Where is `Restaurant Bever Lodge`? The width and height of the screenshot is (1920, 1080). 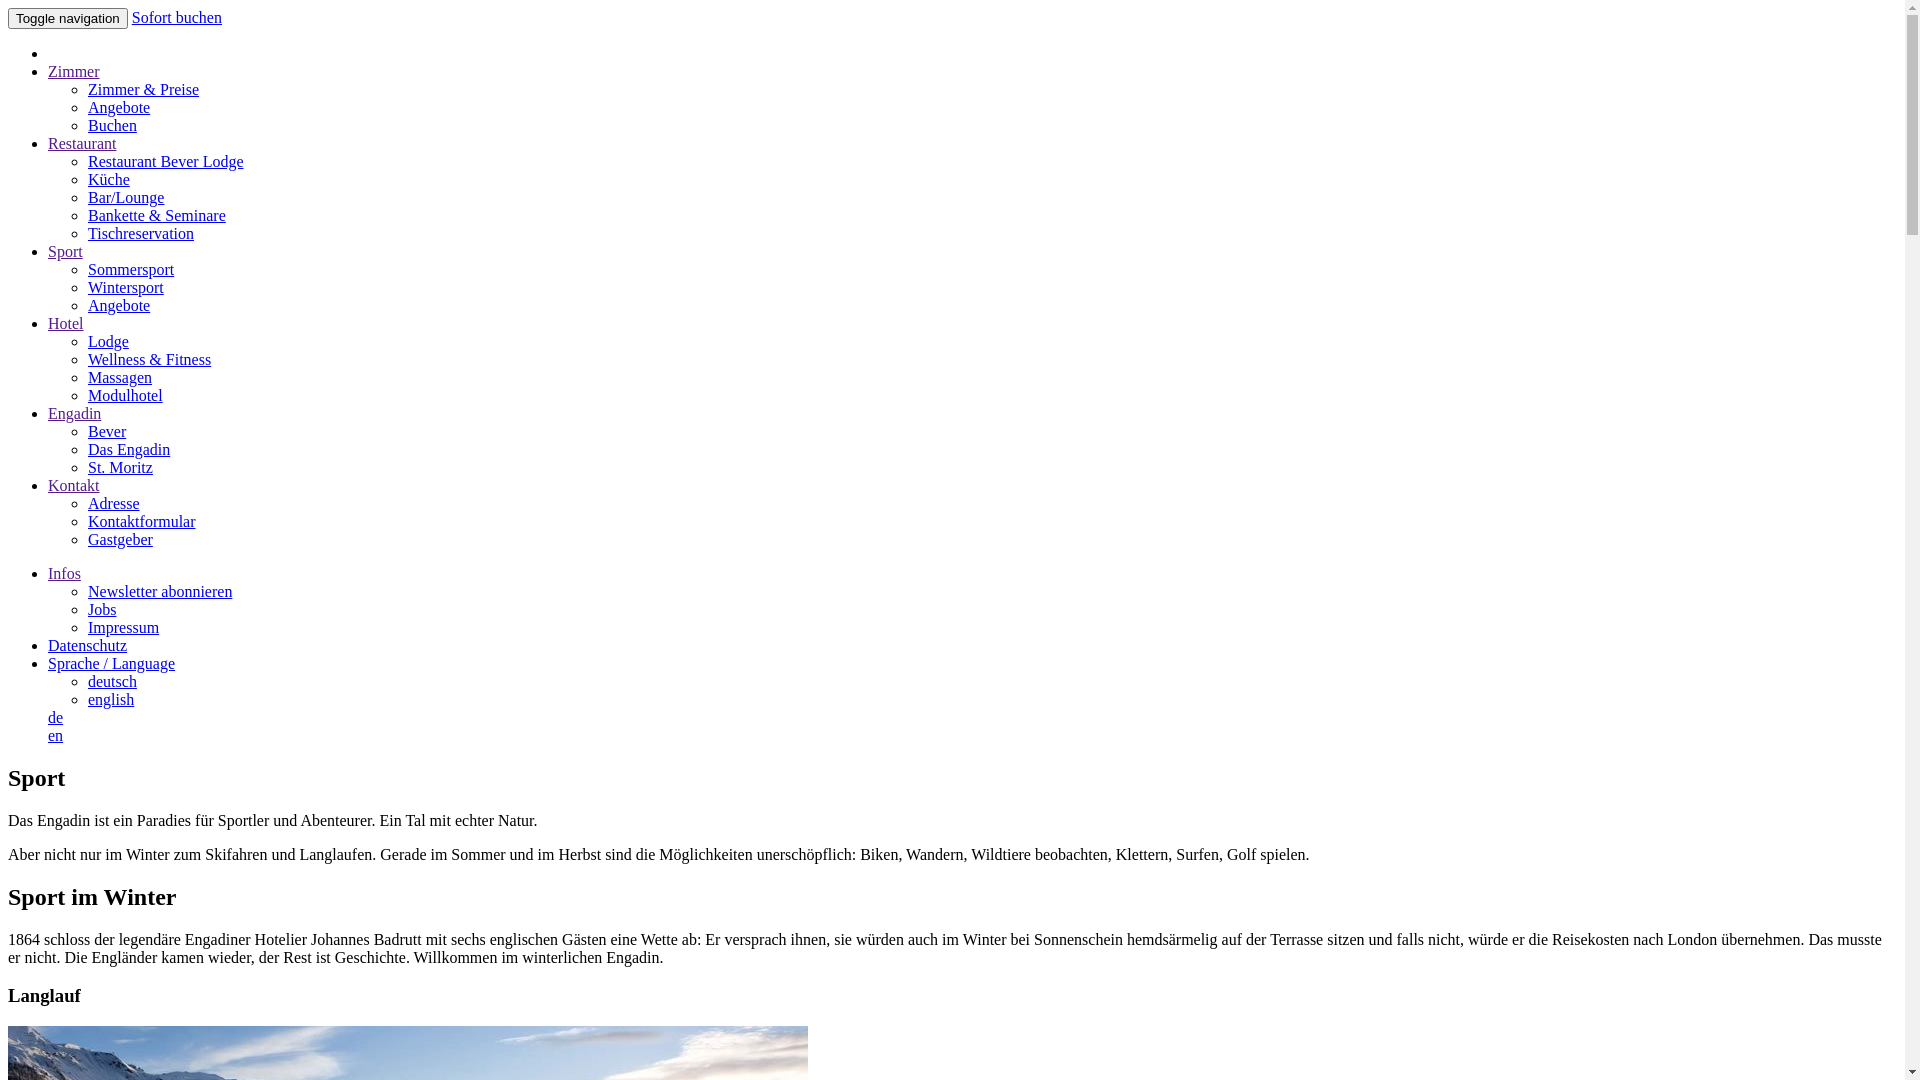
Restaurant Bever Lodge is located at coordinates (166, 162).